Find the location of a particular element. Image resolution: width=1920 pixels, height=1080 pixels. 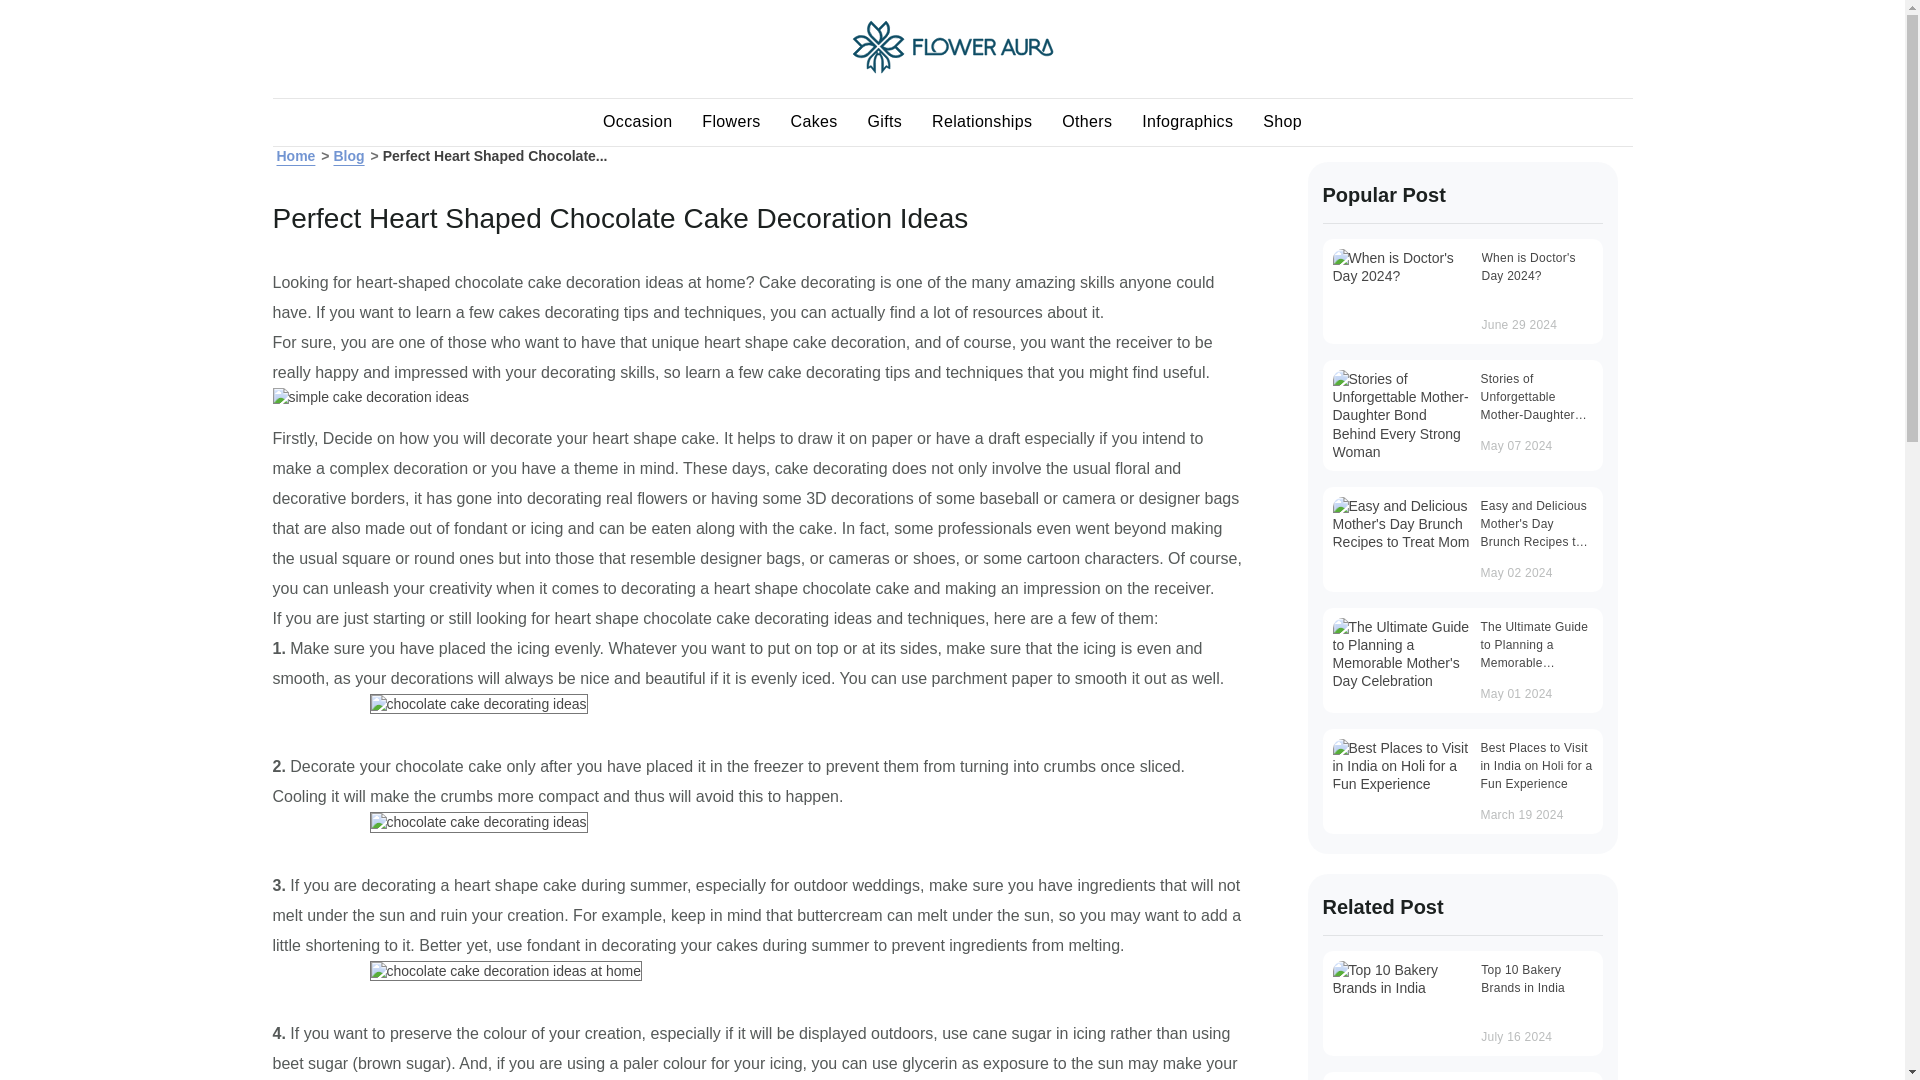

chocolate cake decoration ideas at home is located at coordinates (506, 970).